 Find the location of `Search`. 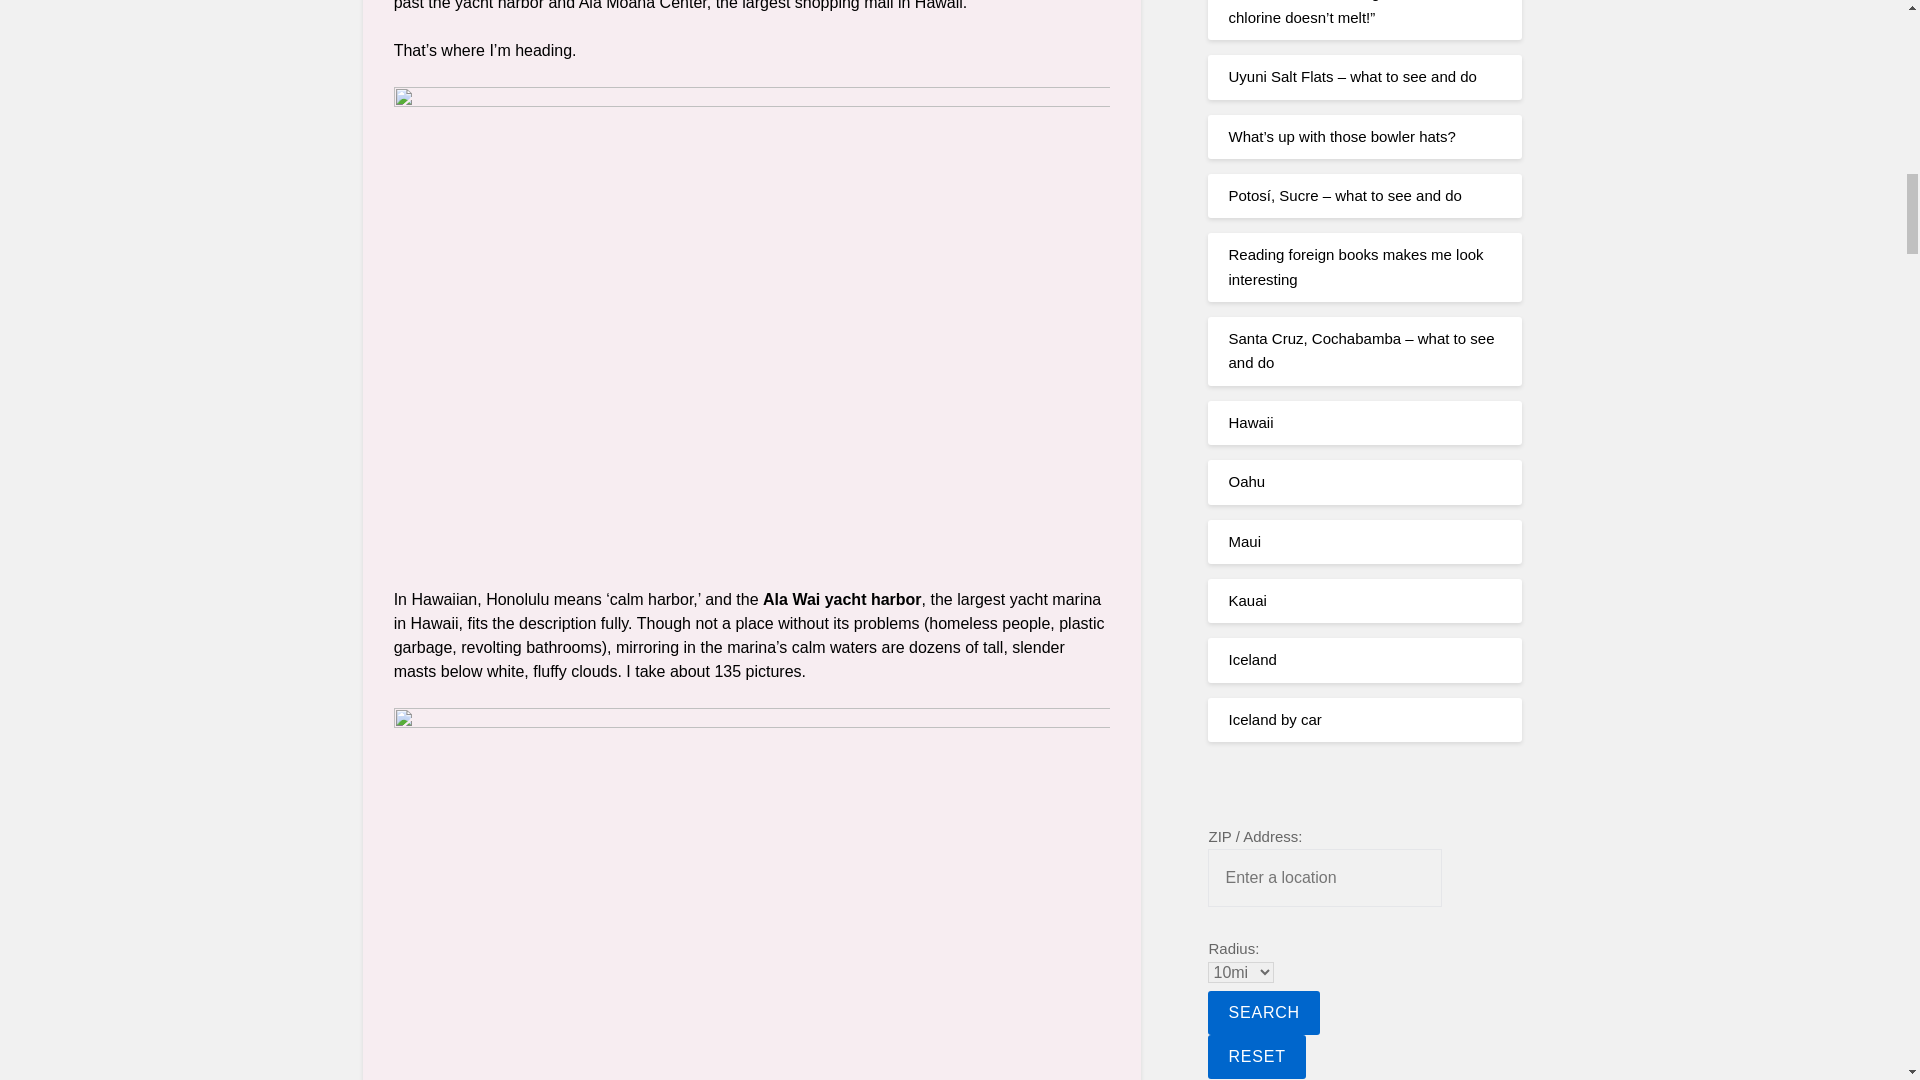

Search is located at coordinates (1263, 1012).